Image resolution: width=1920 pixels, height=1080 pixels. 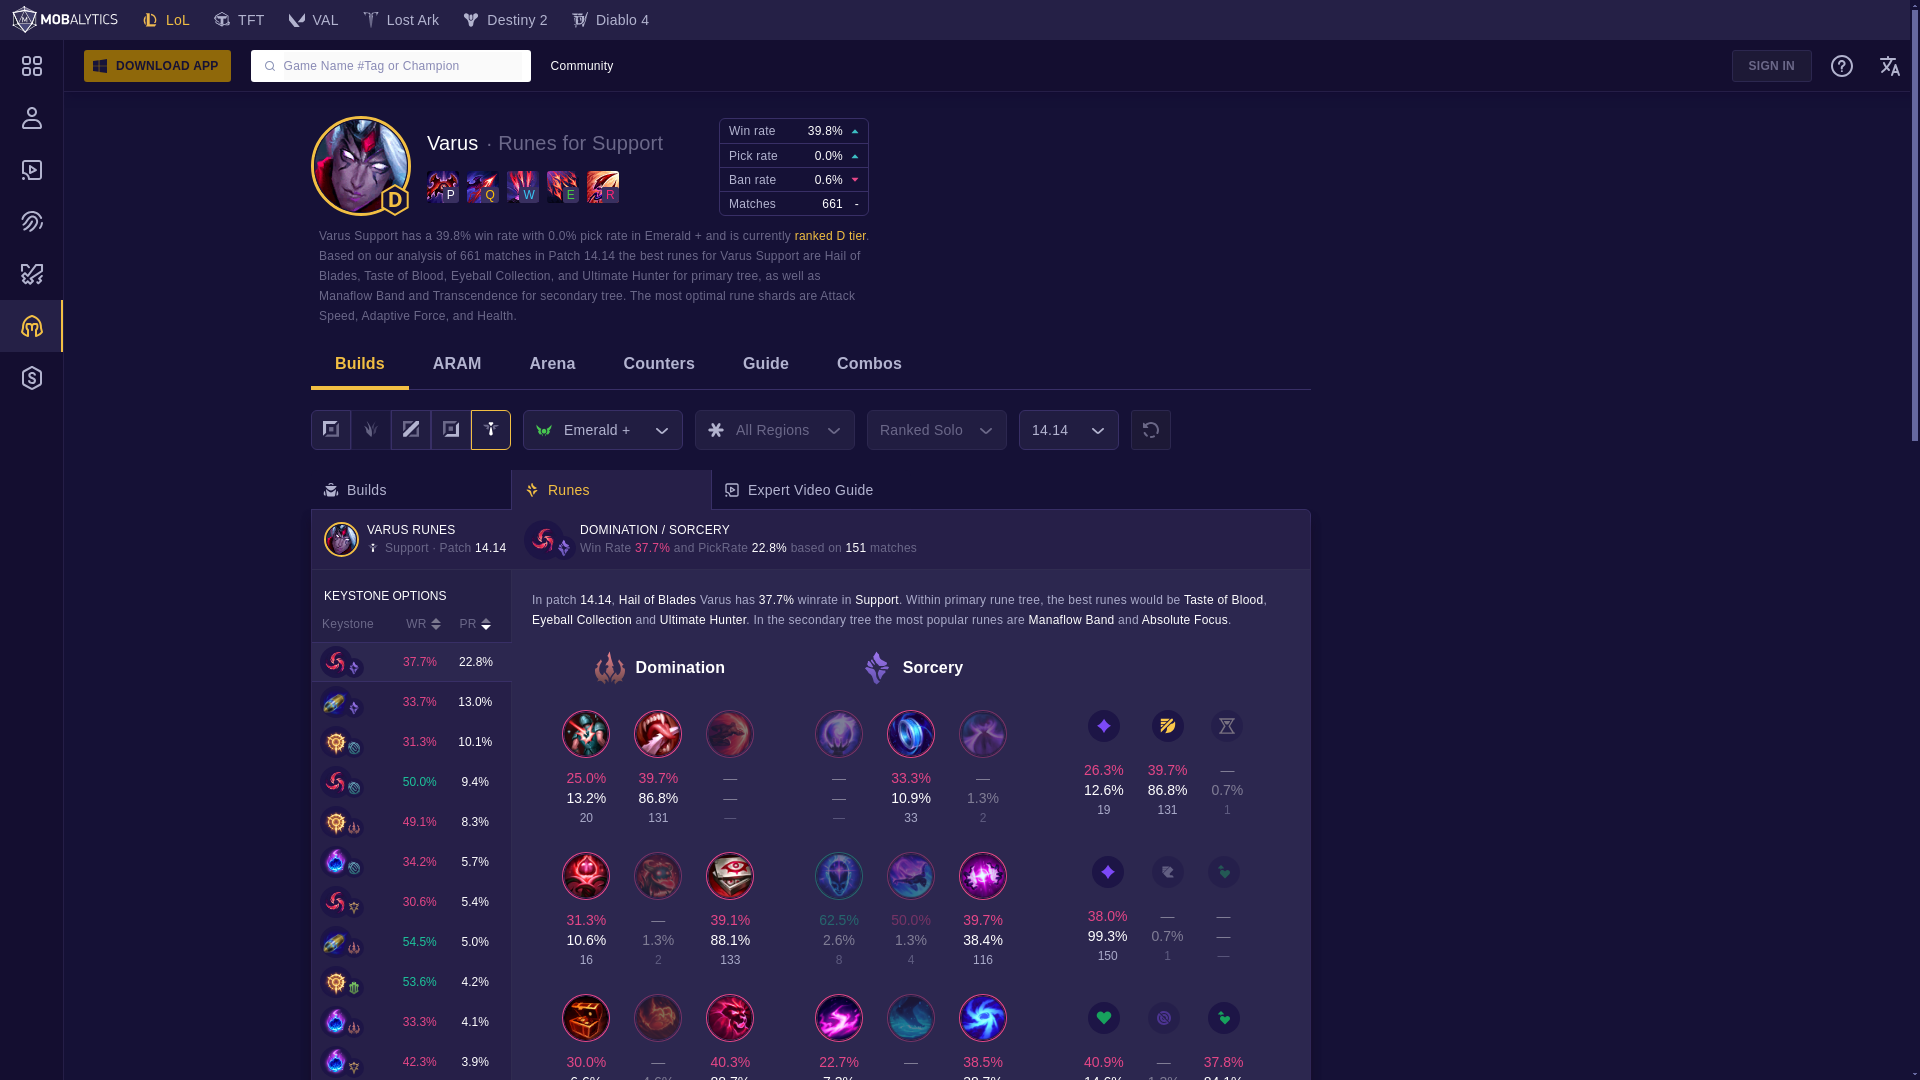 What do you see at coordinates (506, 20) in the screenshot?
I see `Destiny 2` at bounding box center [506, 20].